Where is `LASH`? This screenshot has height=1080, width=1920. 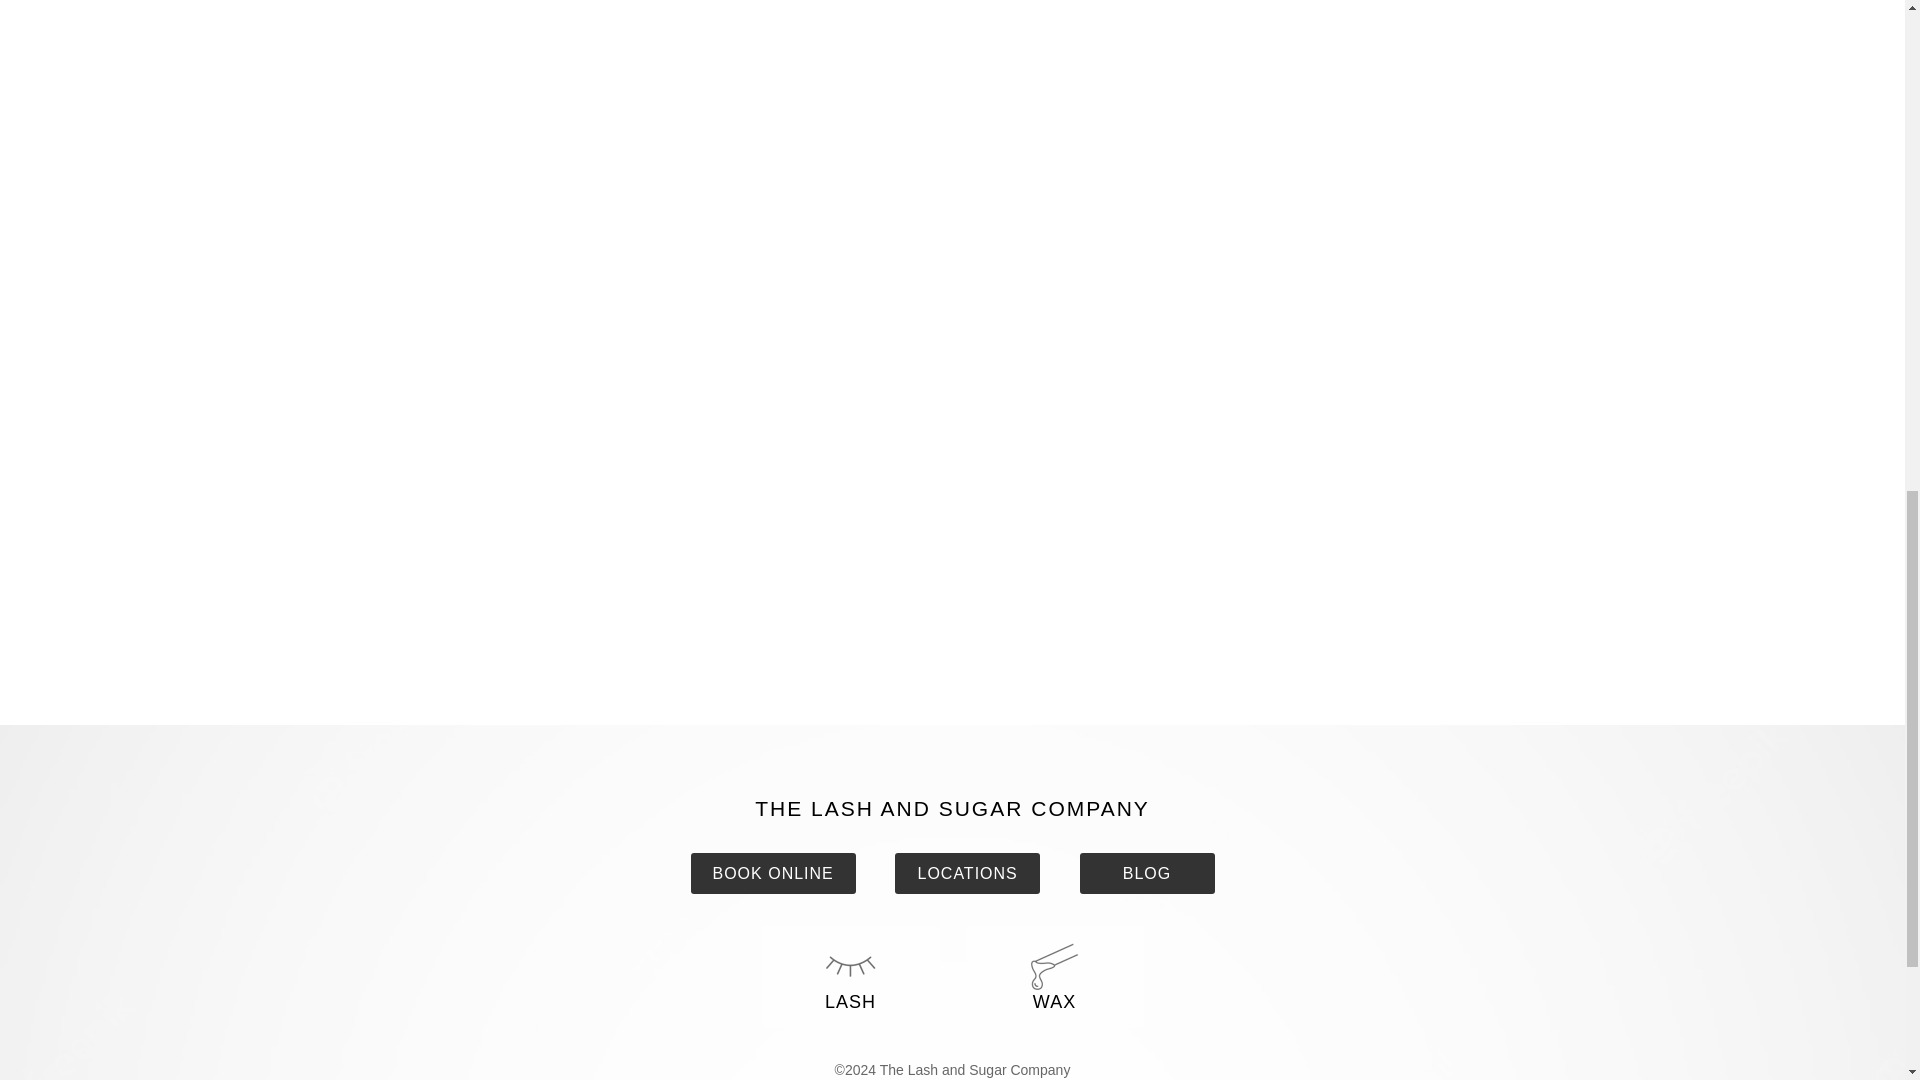 LASH is located at coordinates (851, 976).